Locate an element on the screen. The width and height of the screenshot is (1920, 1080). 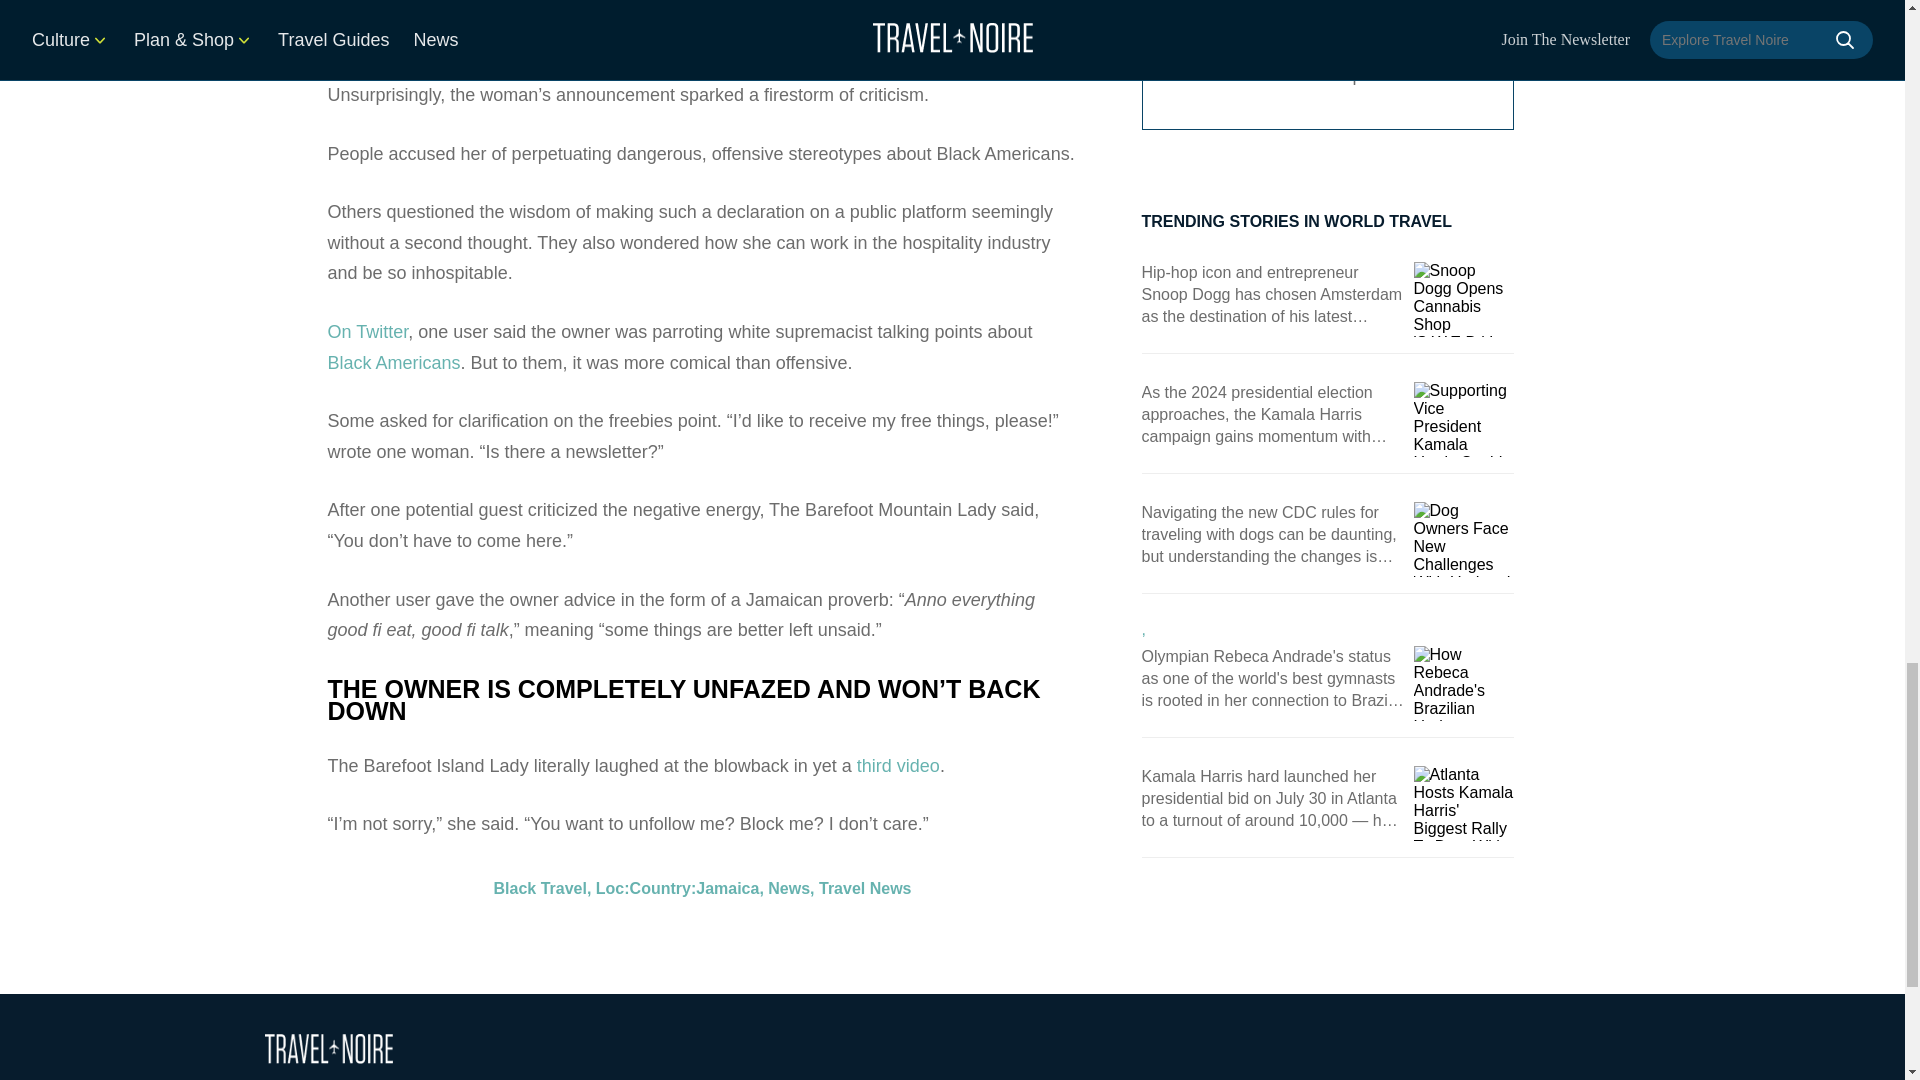
News is located at coordinates (789, 385).